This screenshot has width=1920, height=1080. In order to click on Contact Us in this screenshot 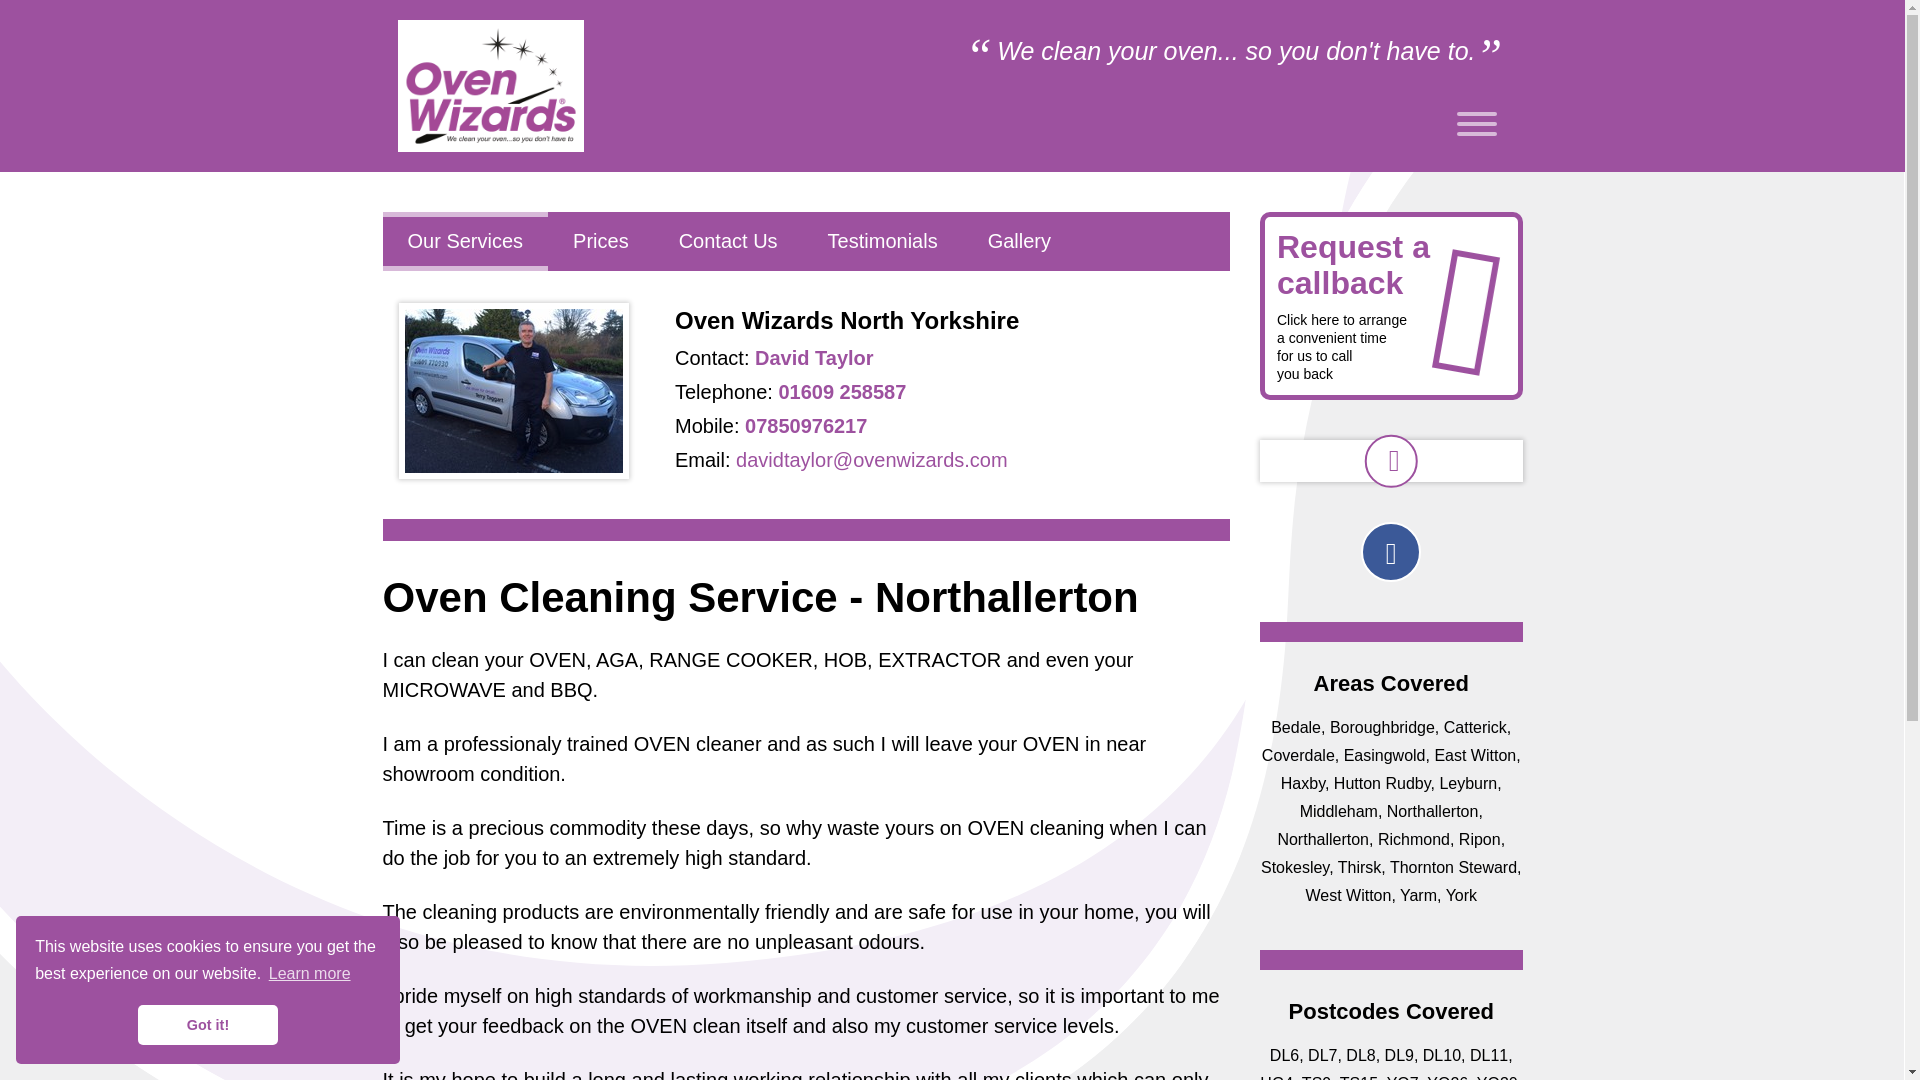, I will do `click(728, 241)`.